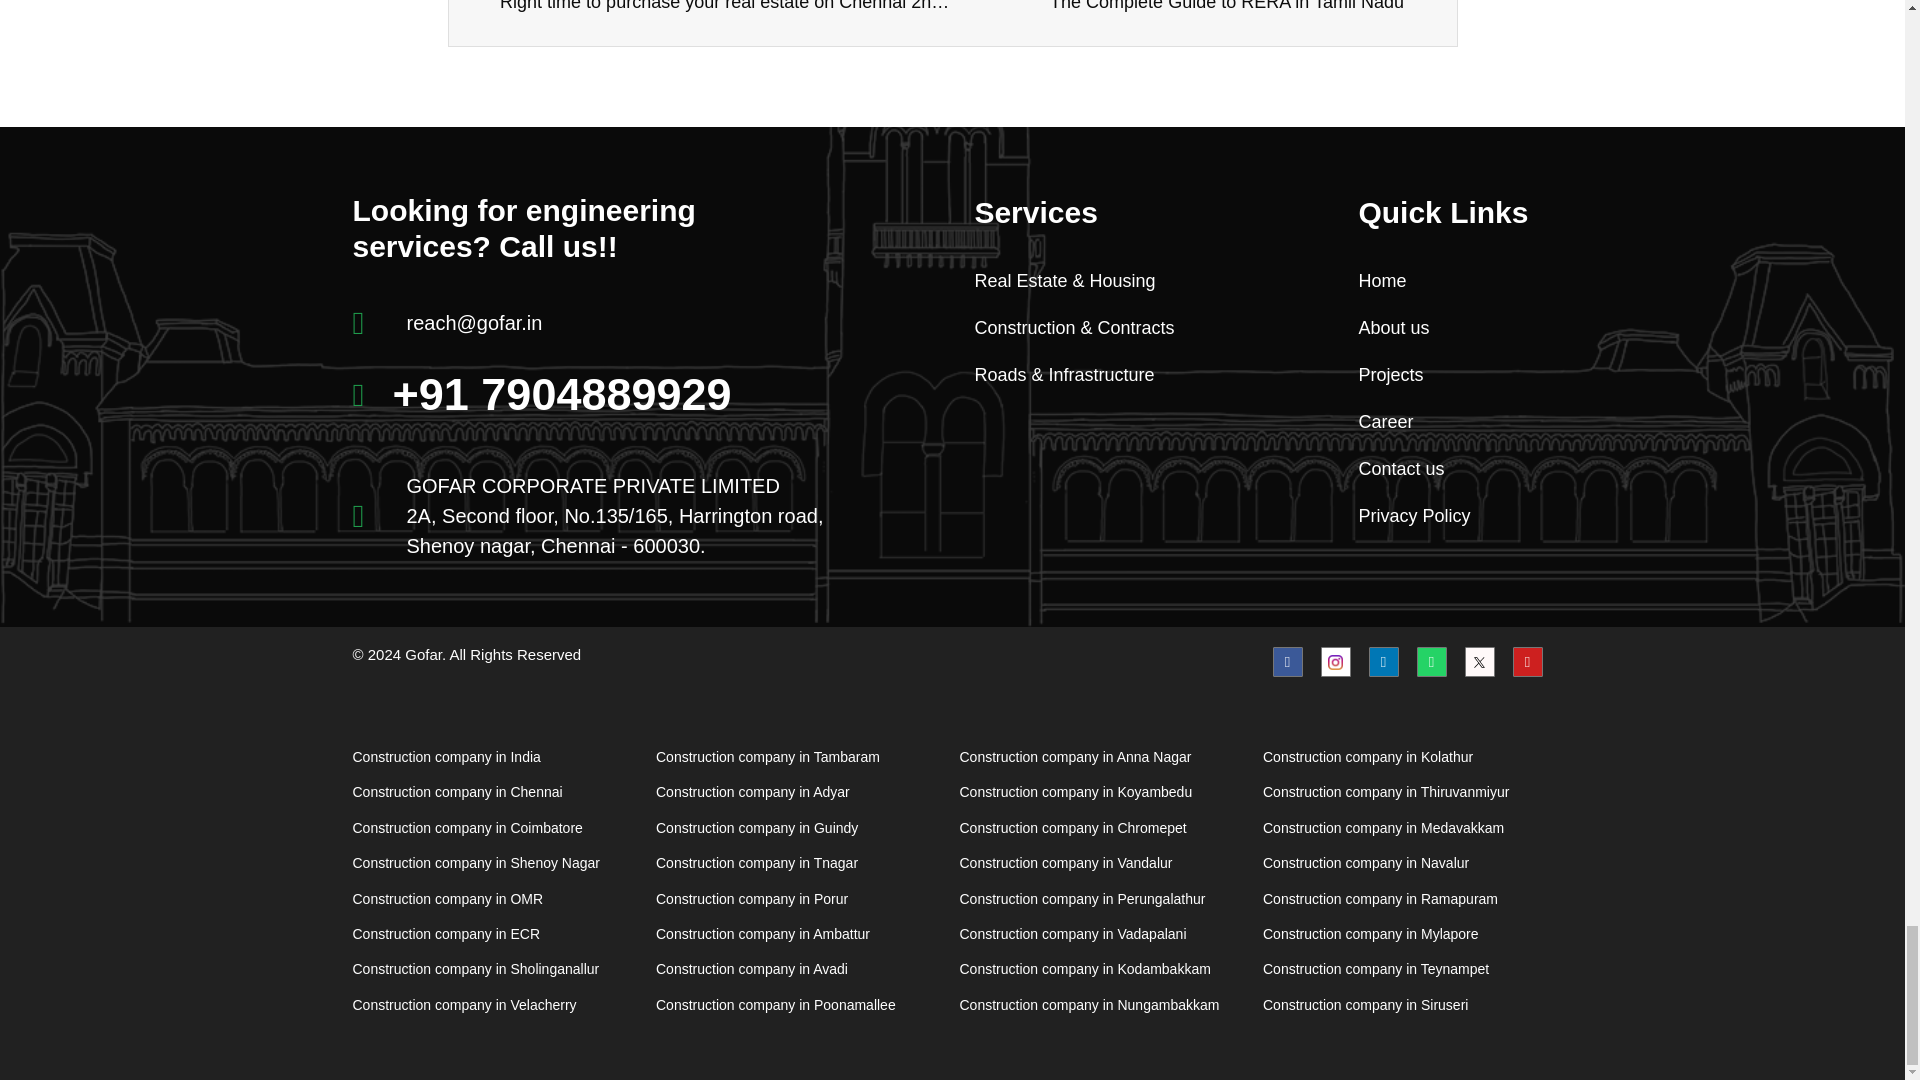  Describe the element at coordinates (1452, 328) in the screenshot. I see `Home` at that location.